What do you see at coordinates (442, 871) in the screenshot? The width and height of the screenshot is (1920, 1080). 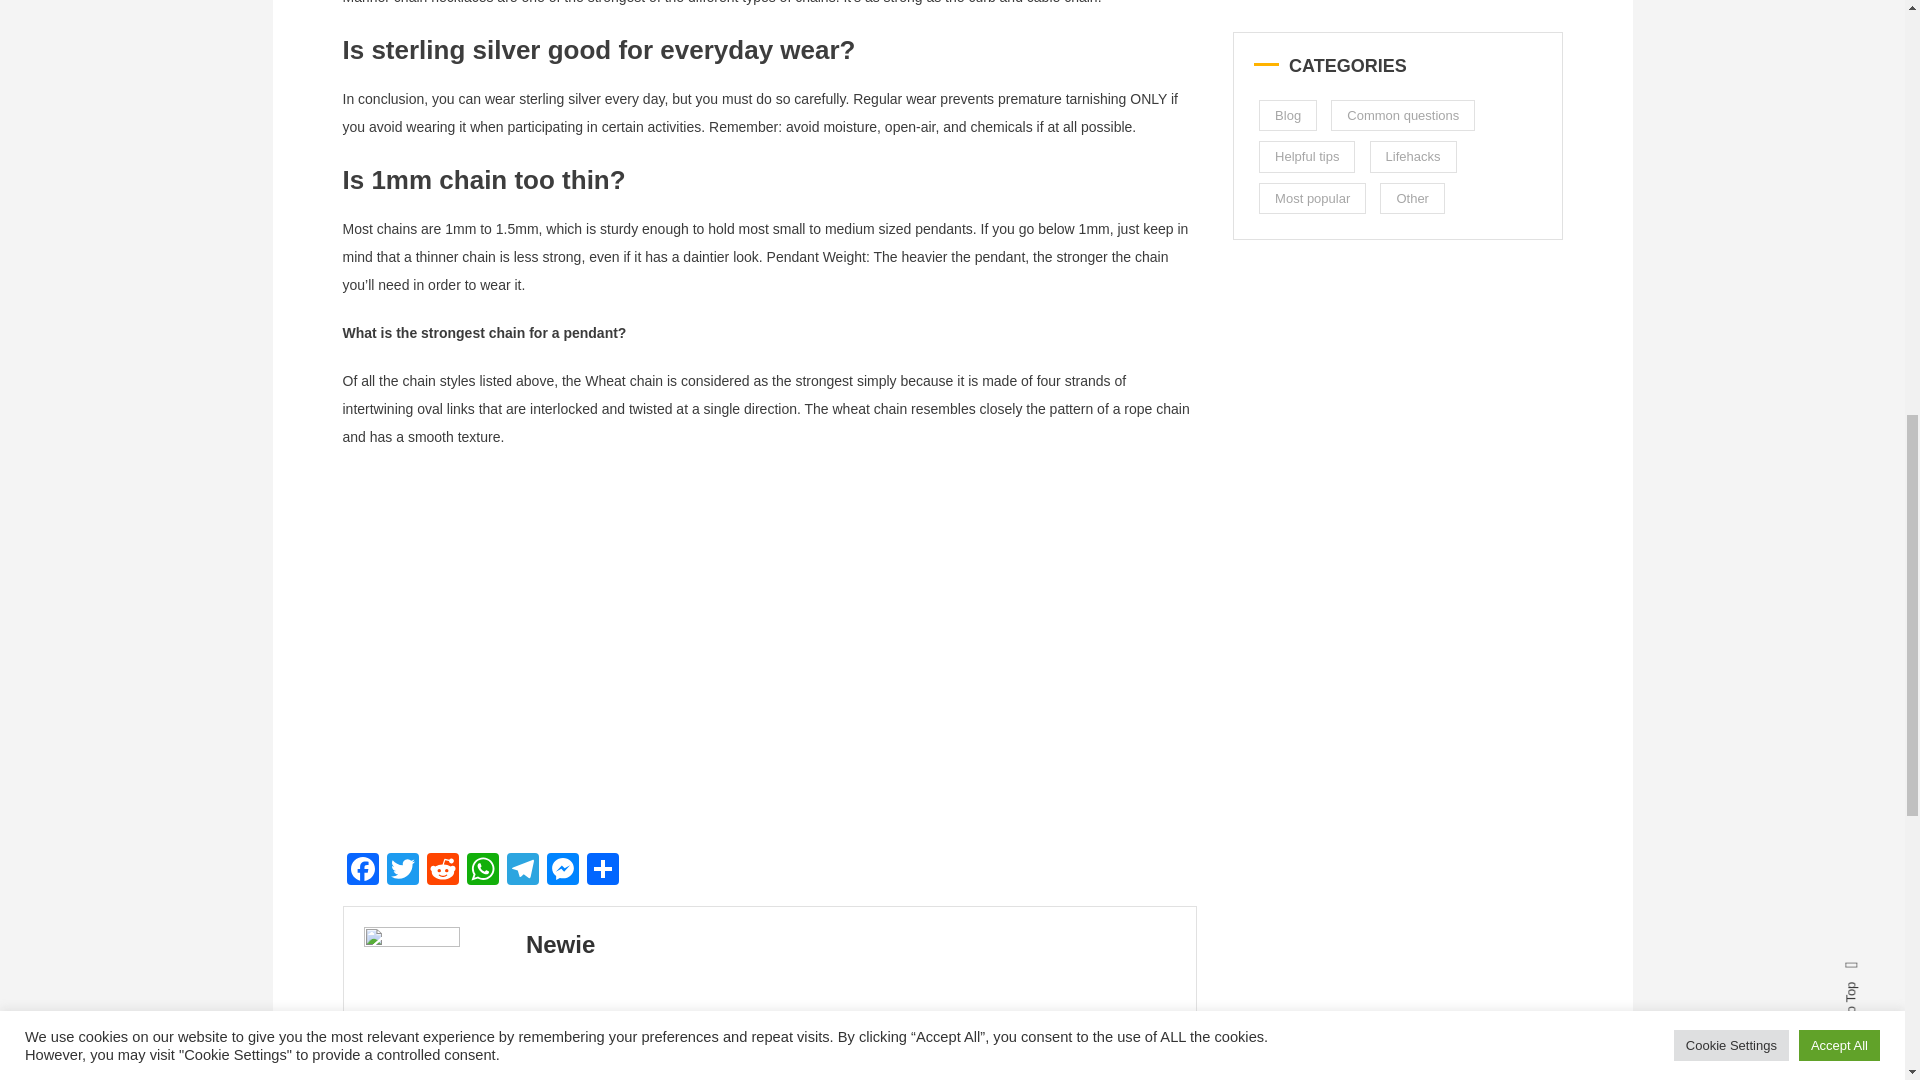 I see `Reddit` at bounding box center [442, 871].